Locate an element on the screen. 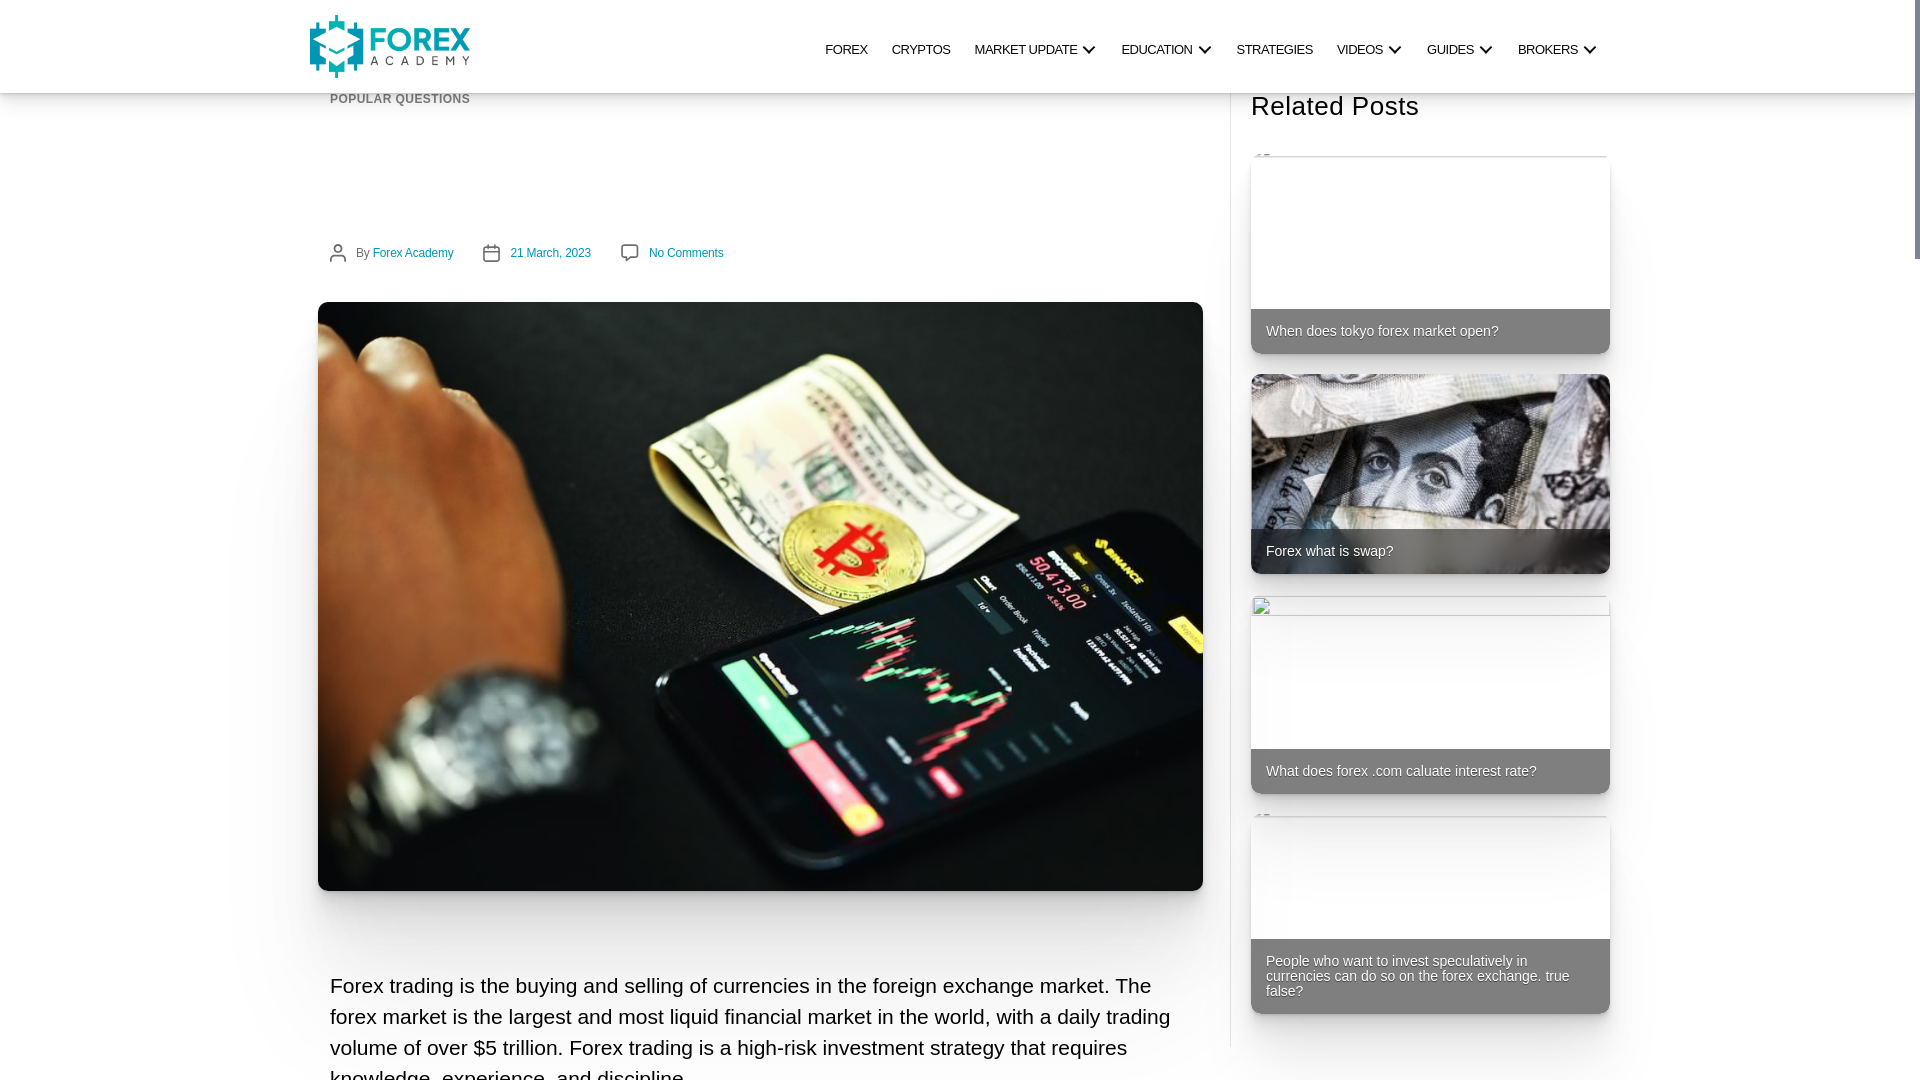 The image size is (1920, 1080). Forex what is swap? is located at coordinates (1430, 473).